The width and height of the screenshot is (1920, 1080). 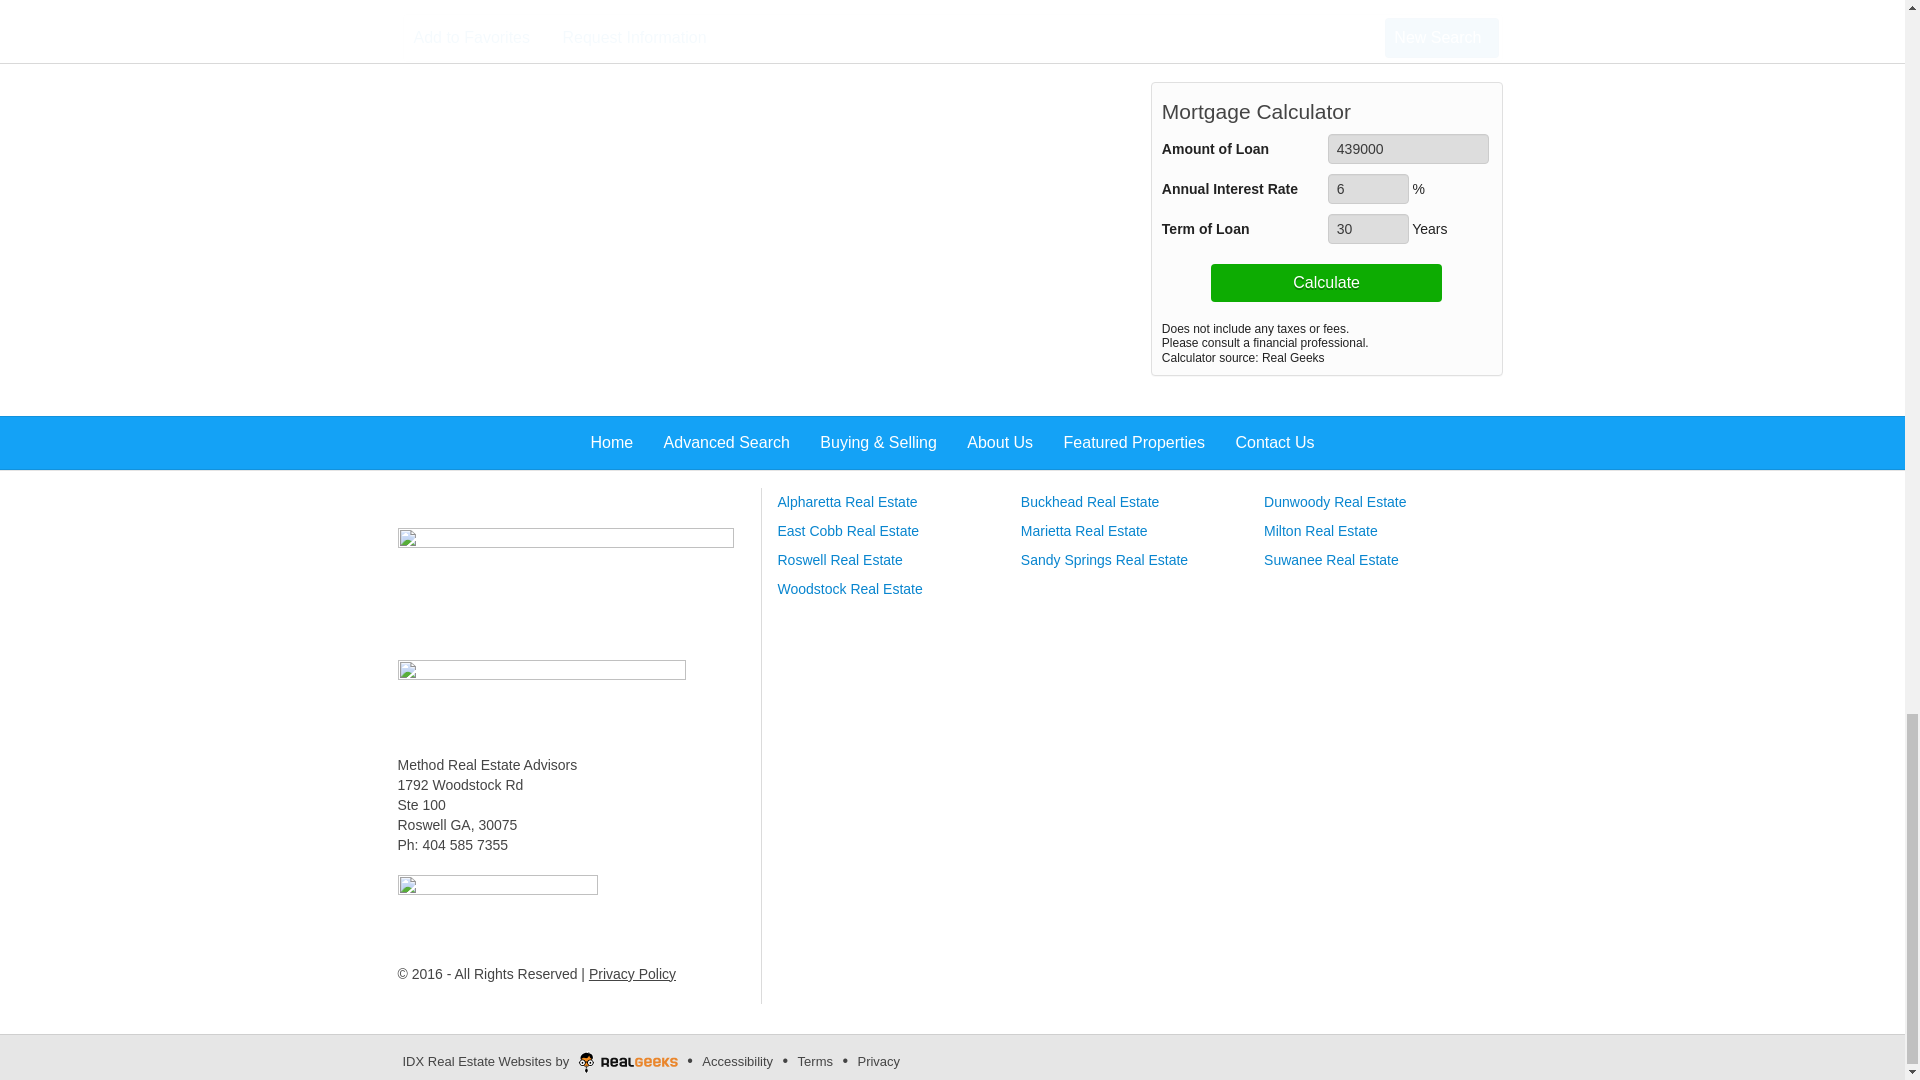 I want to click on 439000, so click(x=1408, y=148).